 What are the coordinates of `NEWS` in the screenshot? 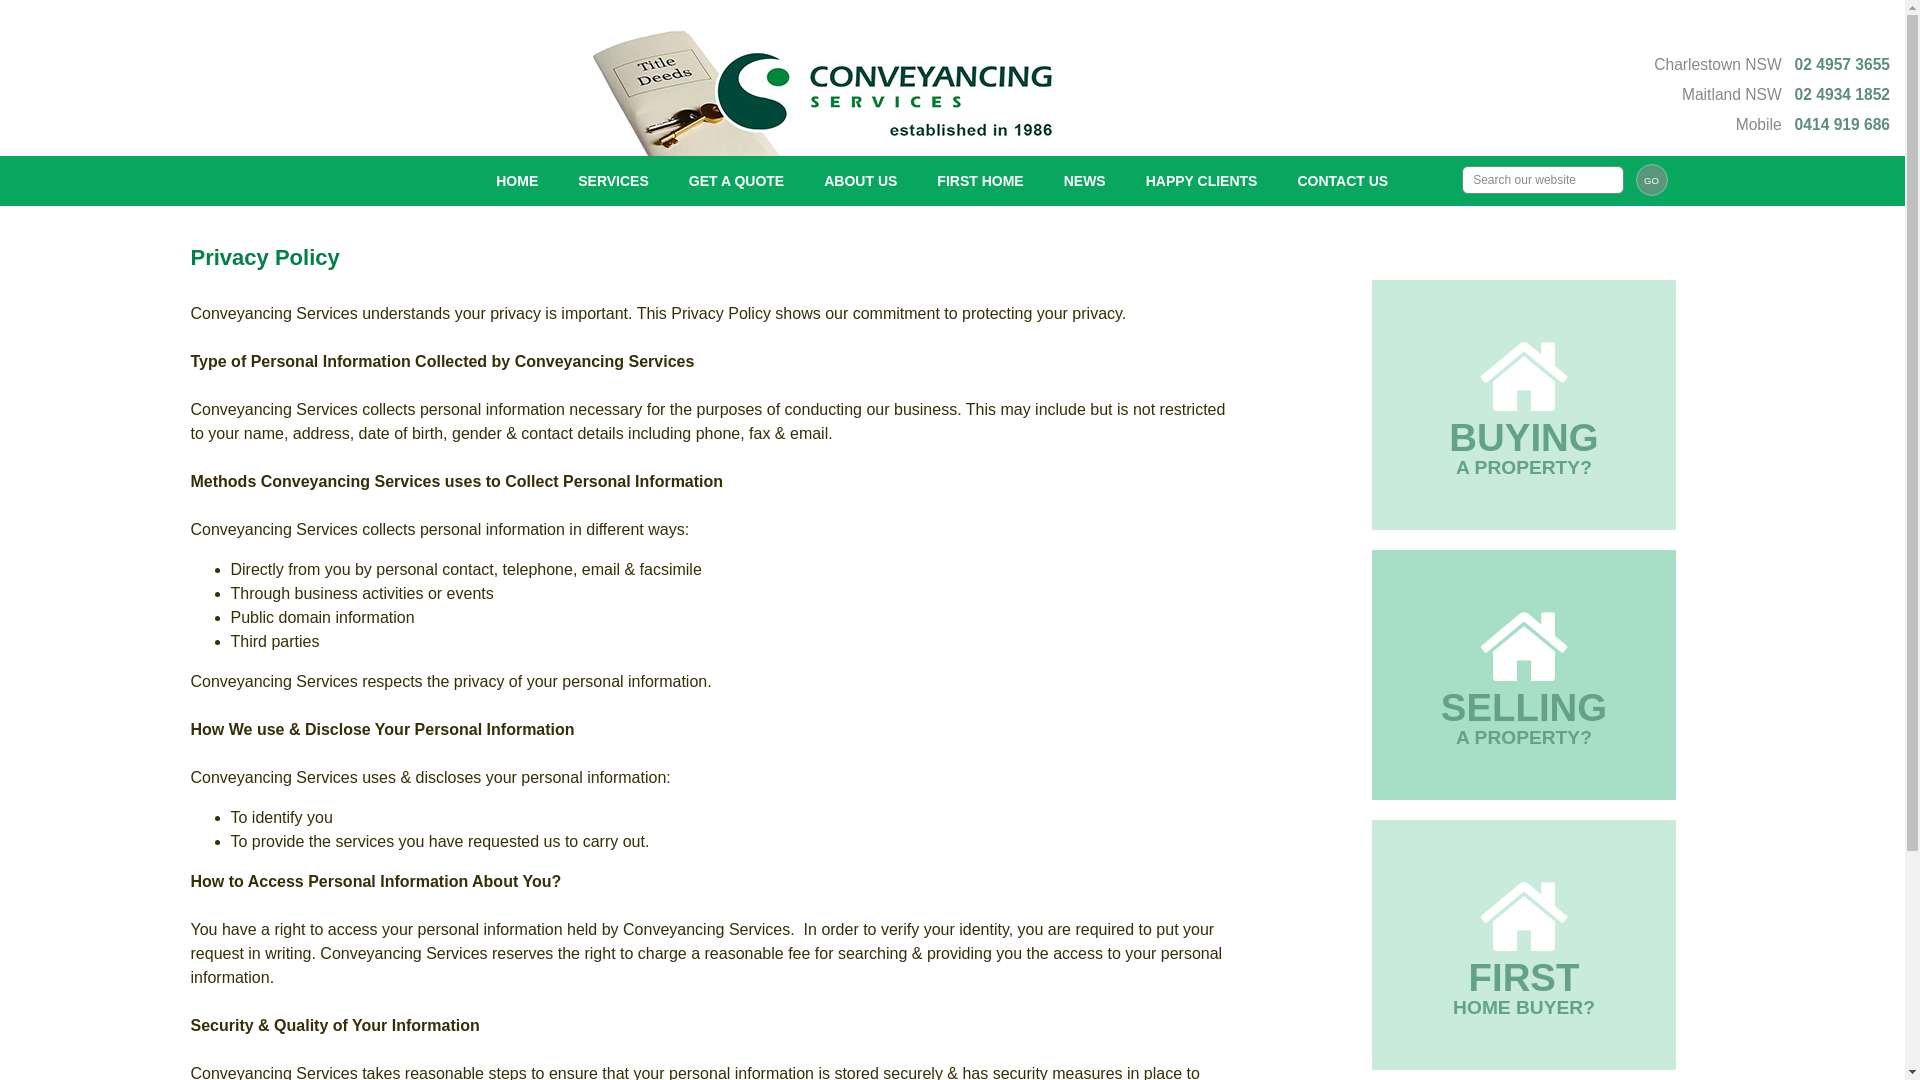 It's located at (1085, 180).